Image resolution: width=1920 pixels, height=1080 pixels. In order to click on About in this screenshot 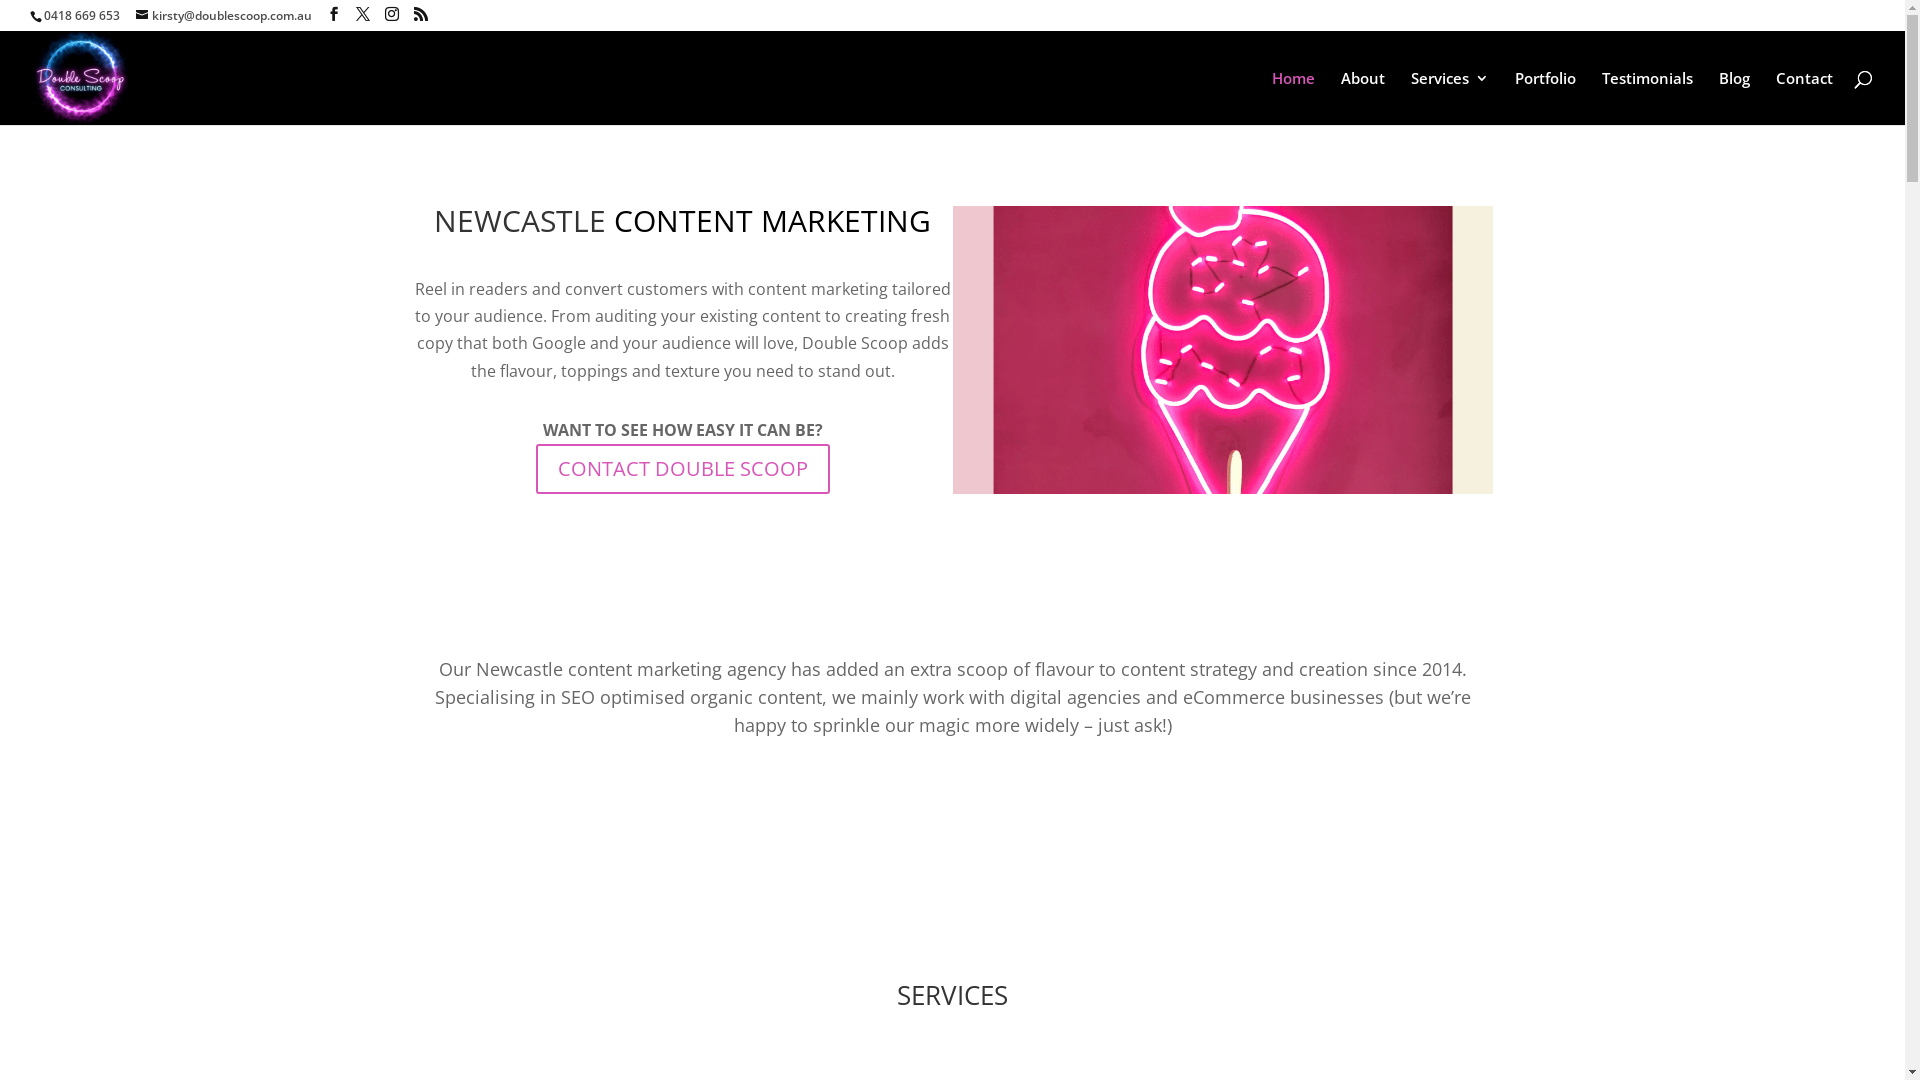, I will do `click(1363, 98)`.